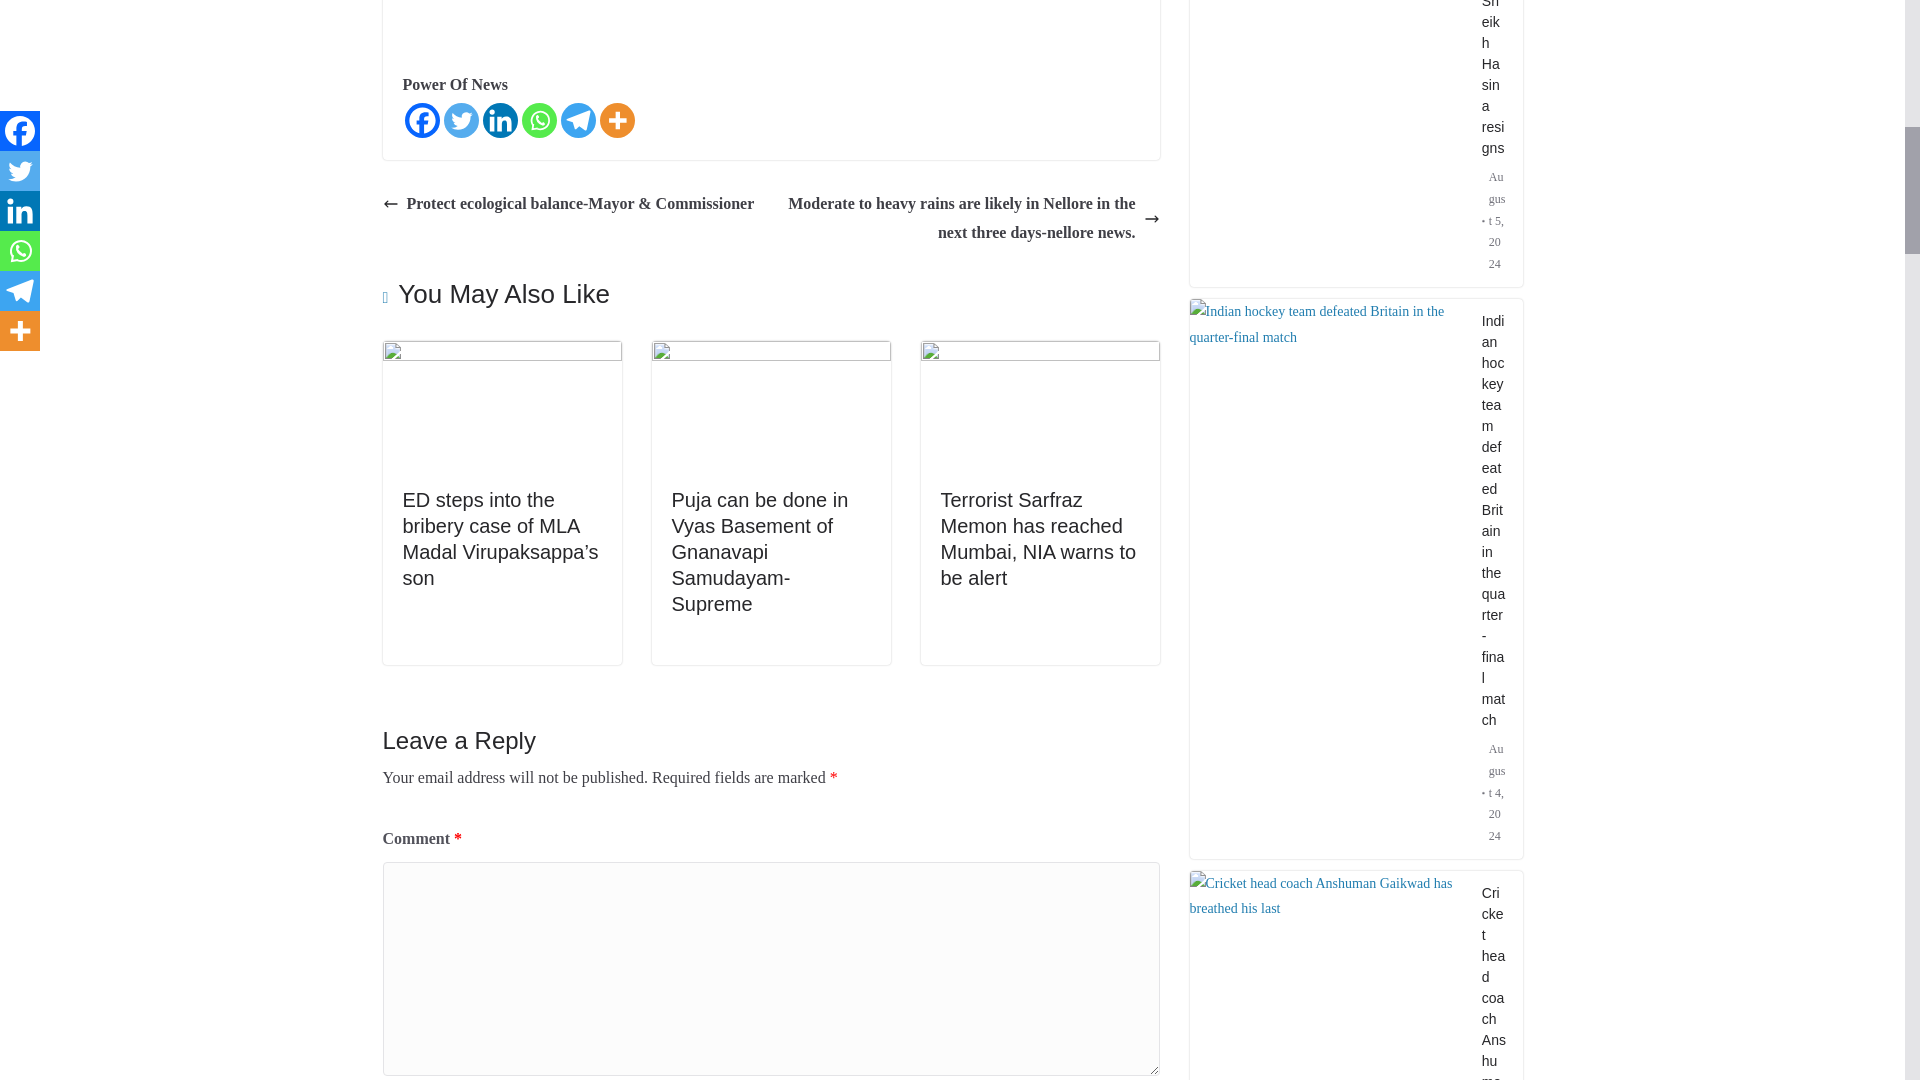 This screenshot has width=1920, height=1080. Describe the element at coordinates (460, 120) in the screenshot. I see `Twitter` at that location.